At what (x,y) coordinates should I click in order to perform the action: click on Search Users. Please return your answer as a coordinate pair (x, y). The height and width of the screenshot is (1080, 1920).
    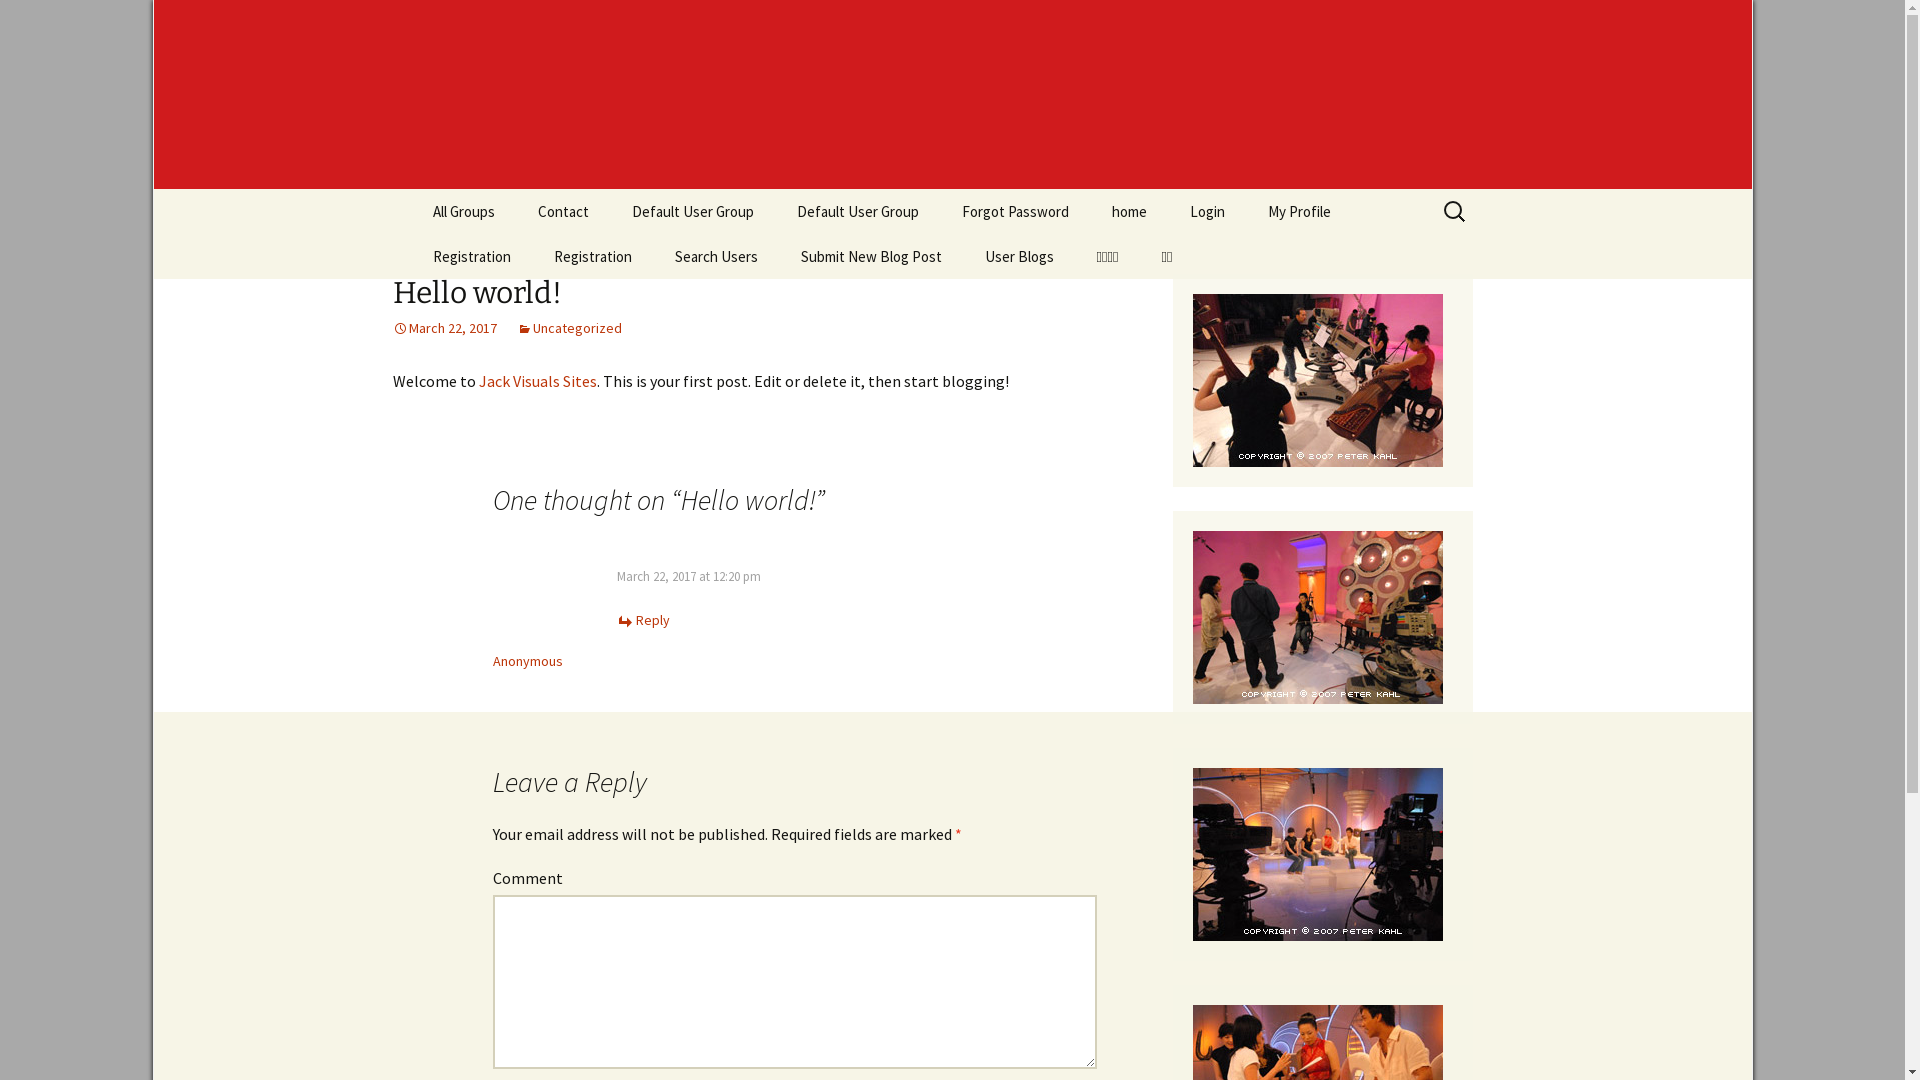
    Looking at the image, I should click on (716, 256).